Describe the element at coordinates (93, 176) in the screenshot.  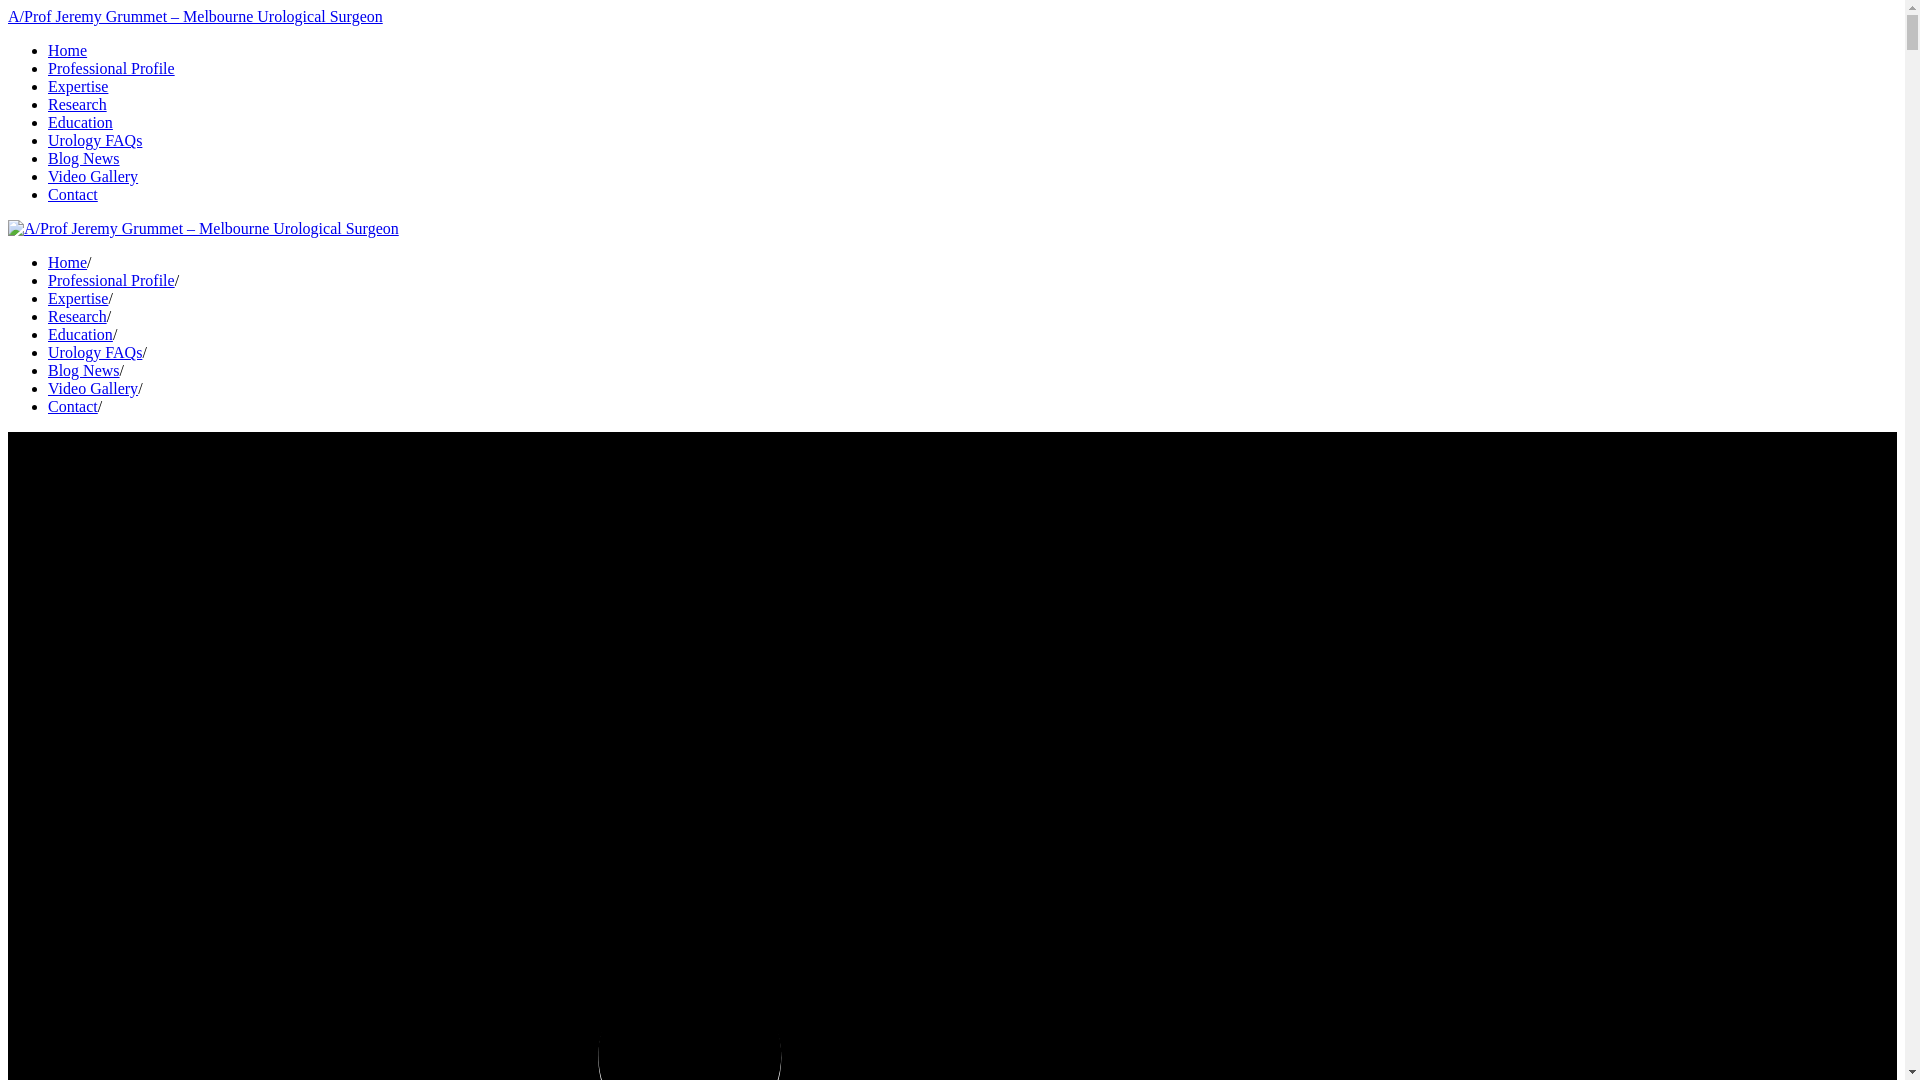
I see `Video Gallery` at that location.